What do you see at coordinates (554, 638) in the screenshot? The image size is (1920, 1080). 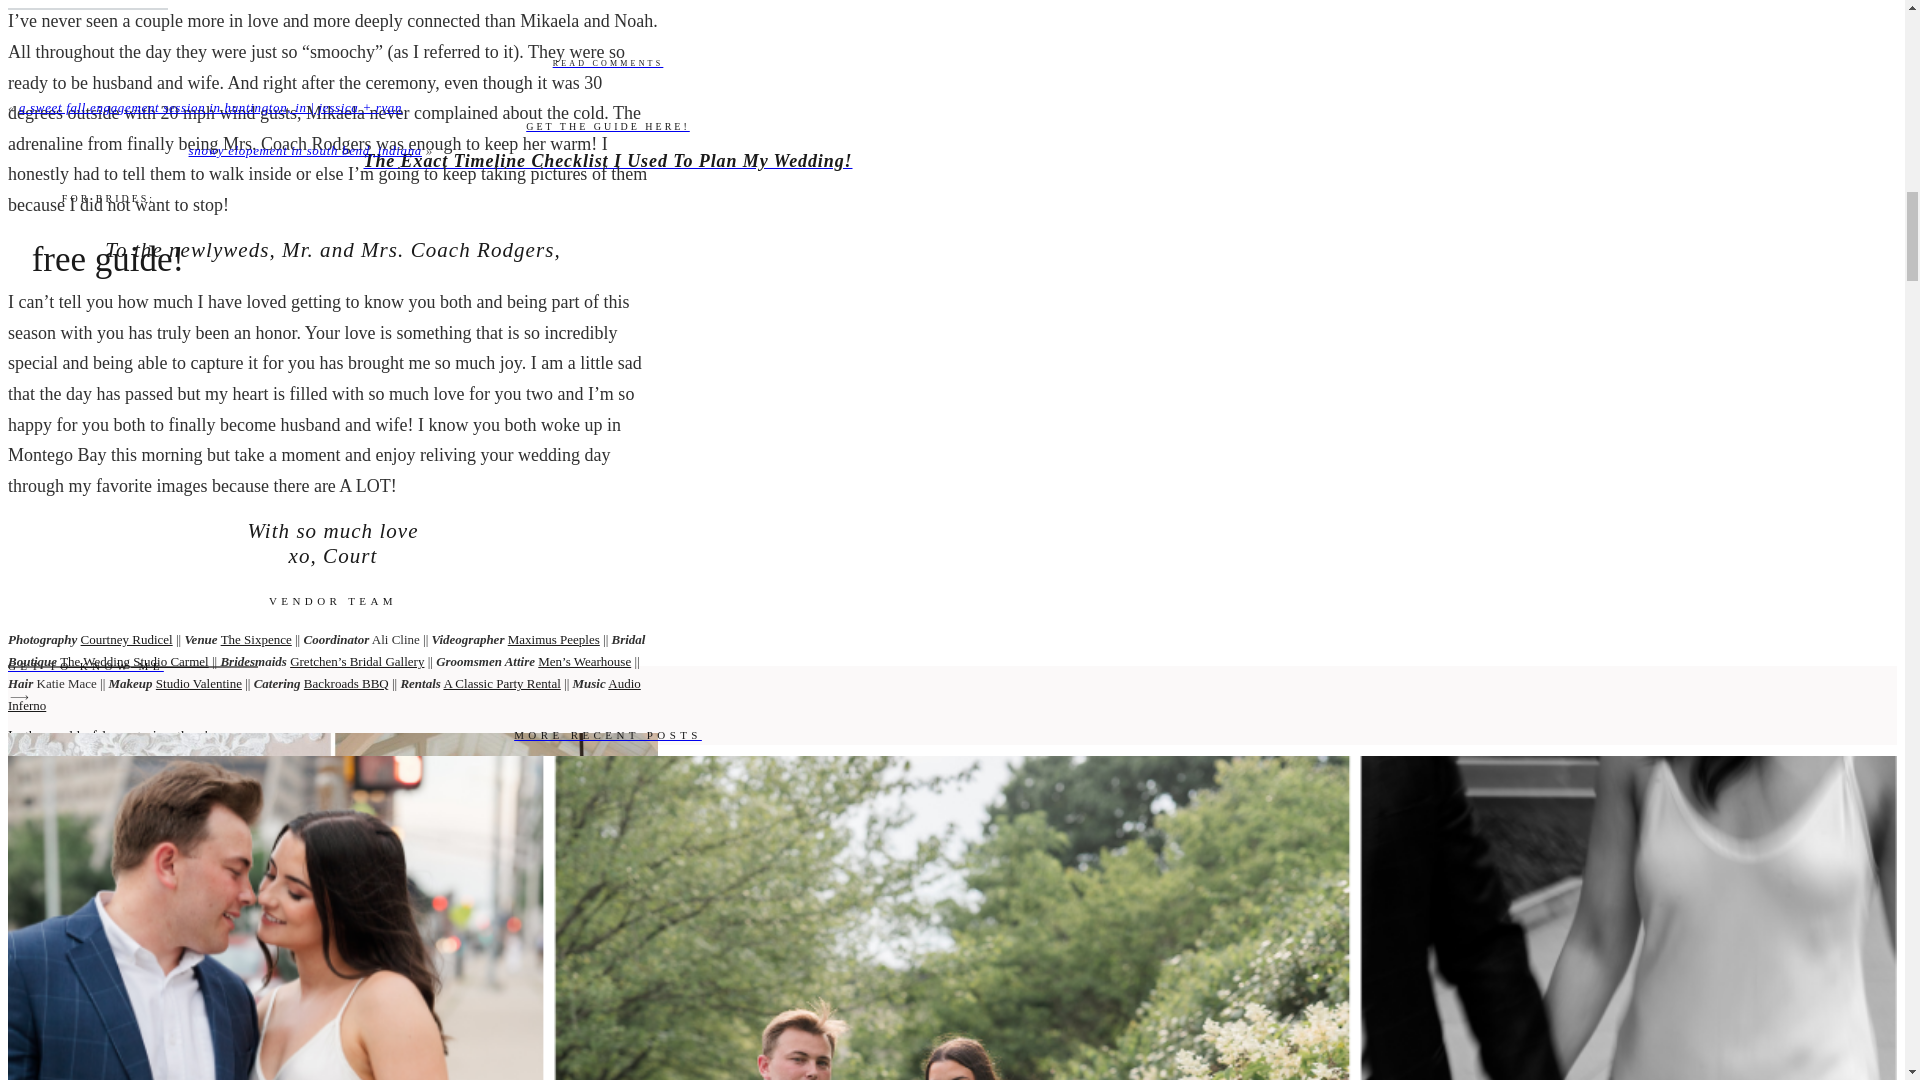 I see `Maximus Peeples` at bounding box center [554, 638].